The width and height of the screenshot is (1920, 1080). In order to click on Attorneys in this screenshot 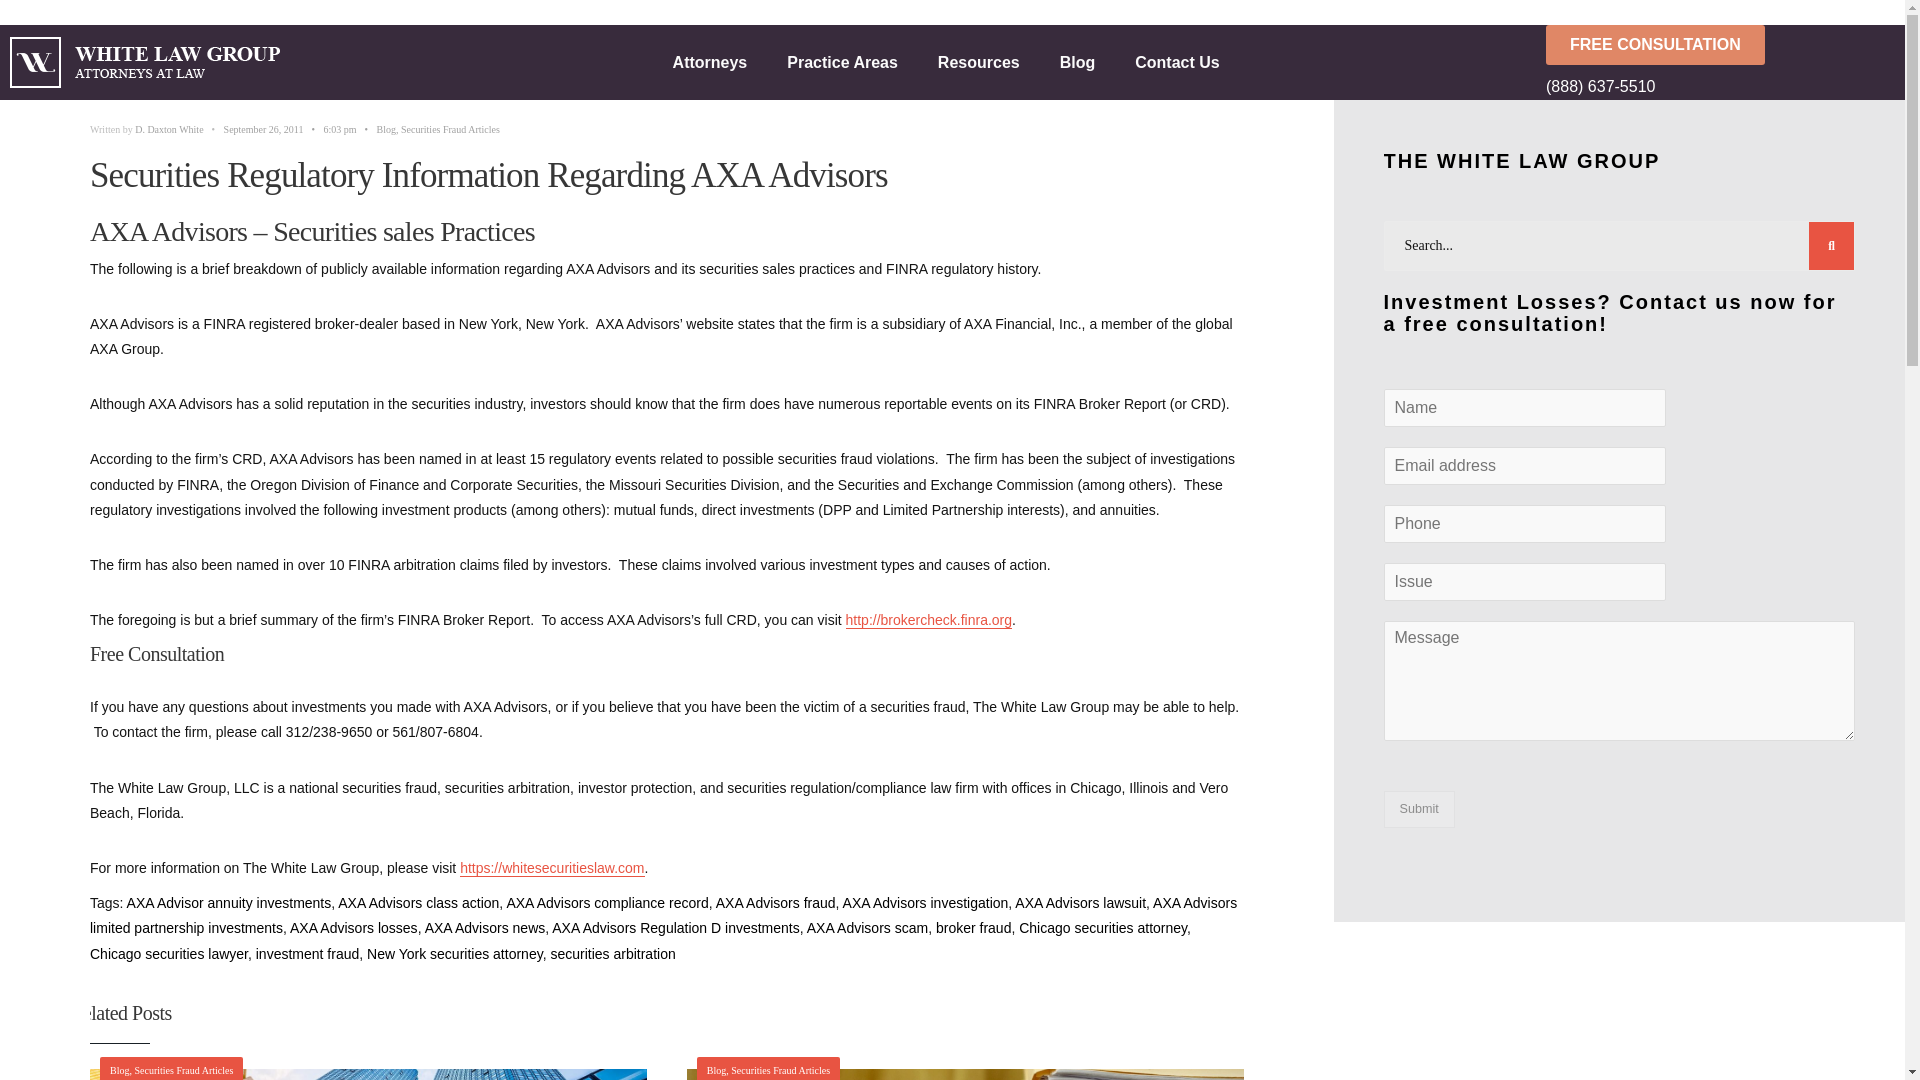, I will do `click(710, 62)`.